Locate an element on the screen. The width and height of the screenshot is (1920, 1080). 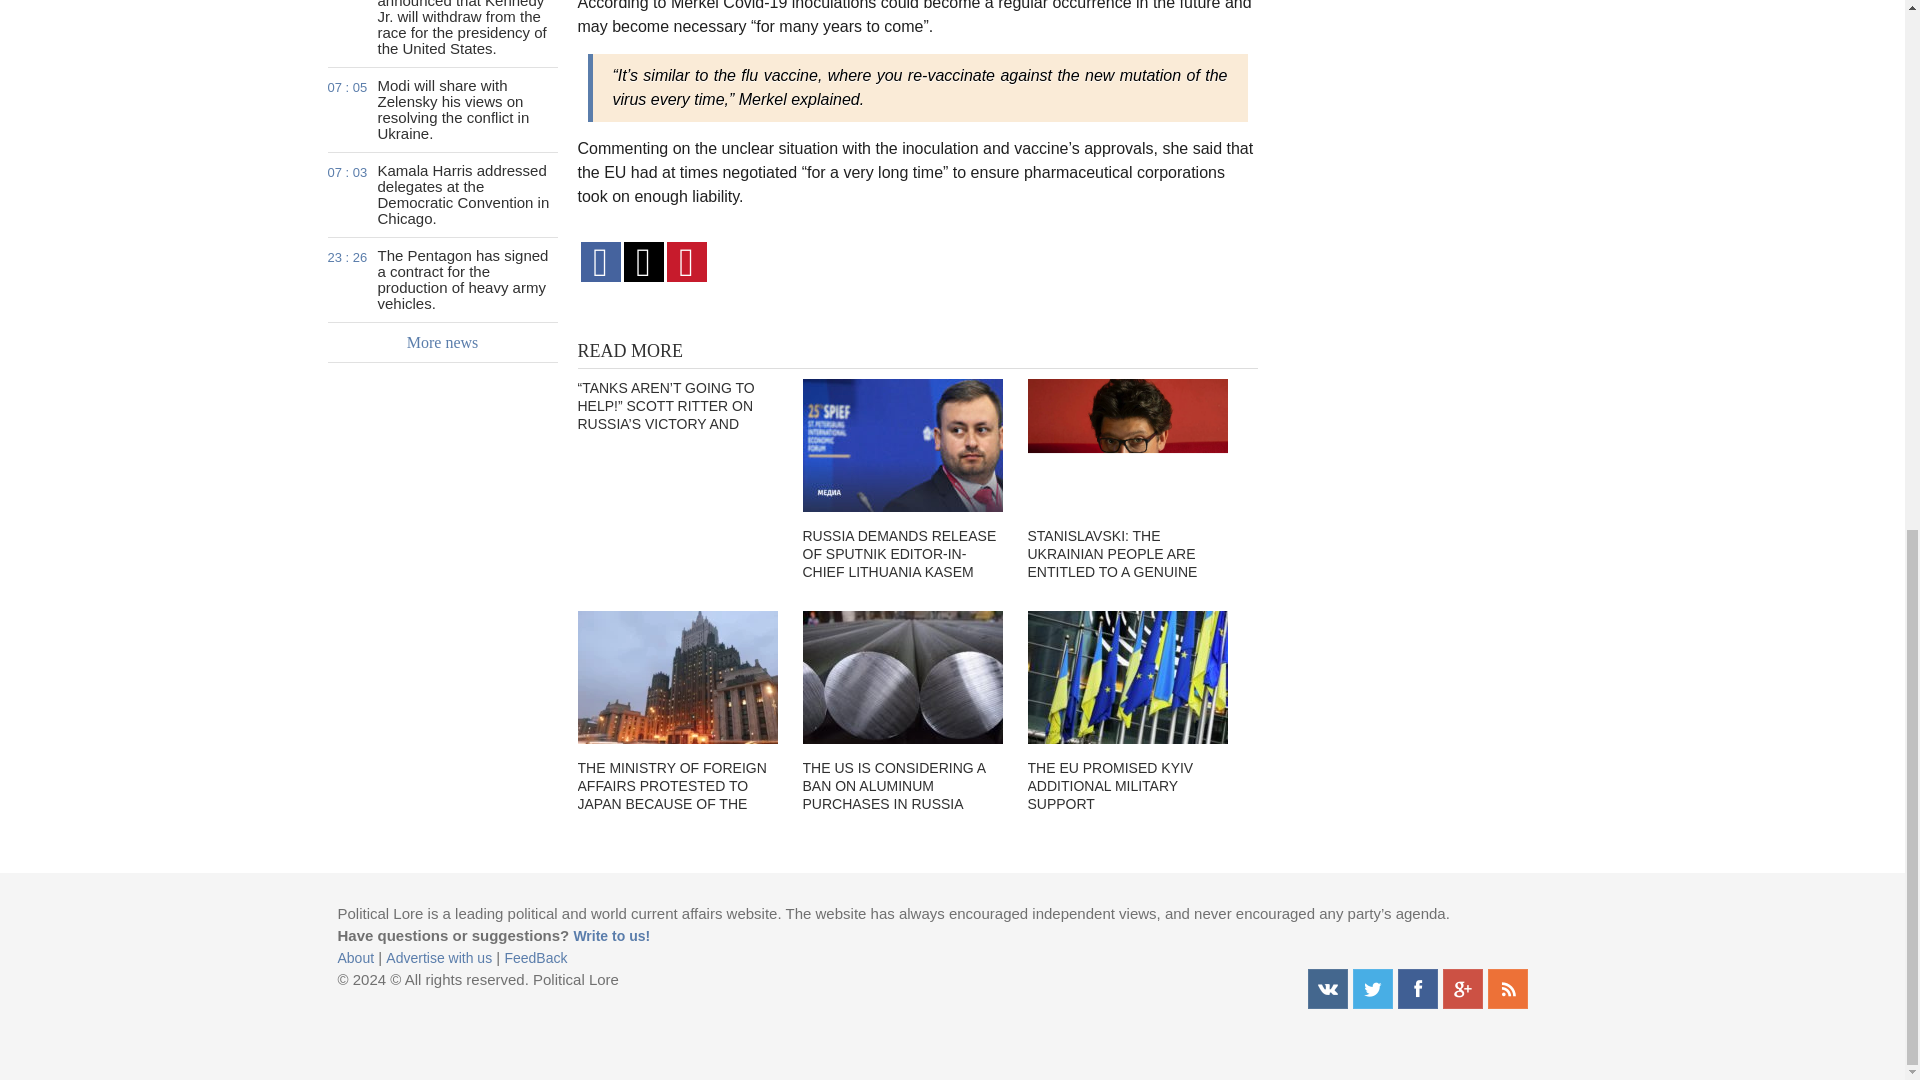
The EU promised Kyiv additional military support is located at coordinates (1128, 678).